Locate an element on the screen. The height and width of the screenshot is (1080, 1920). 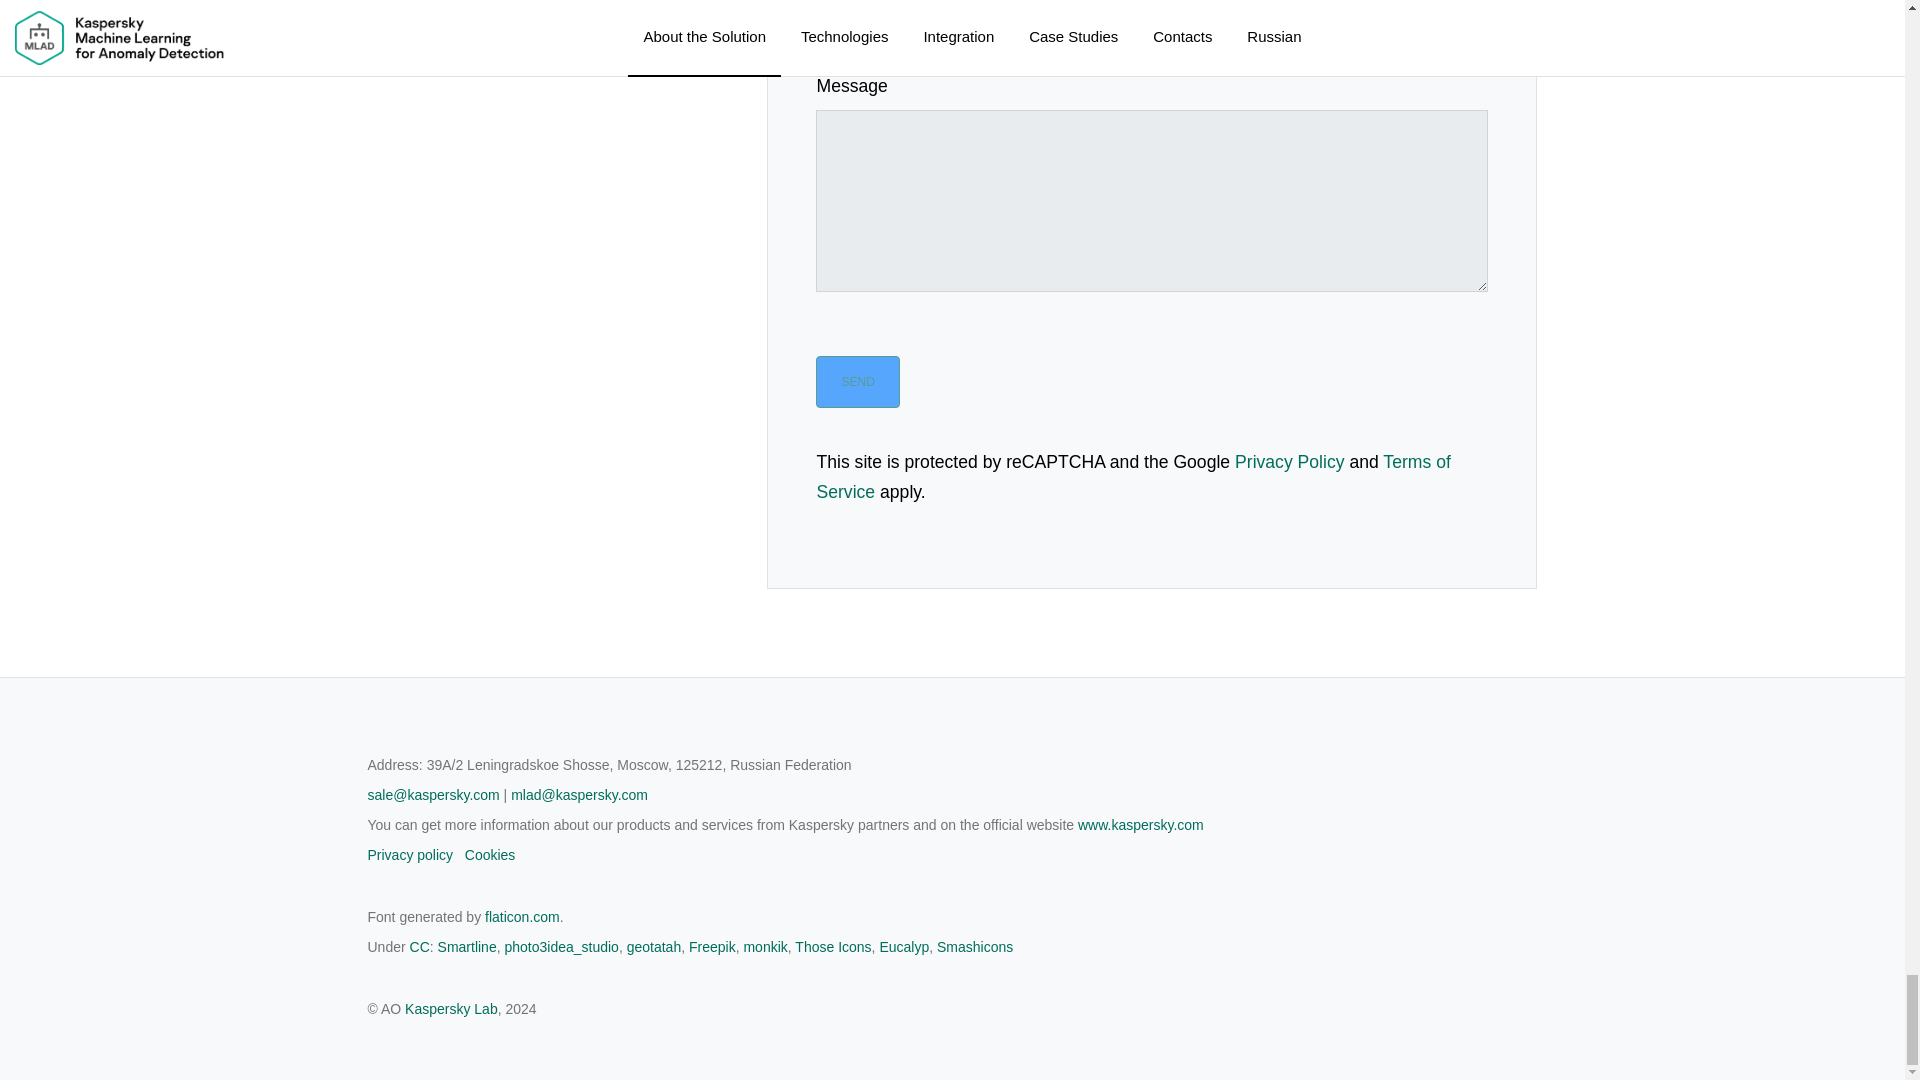
Send is located at coordinates (857, 382).